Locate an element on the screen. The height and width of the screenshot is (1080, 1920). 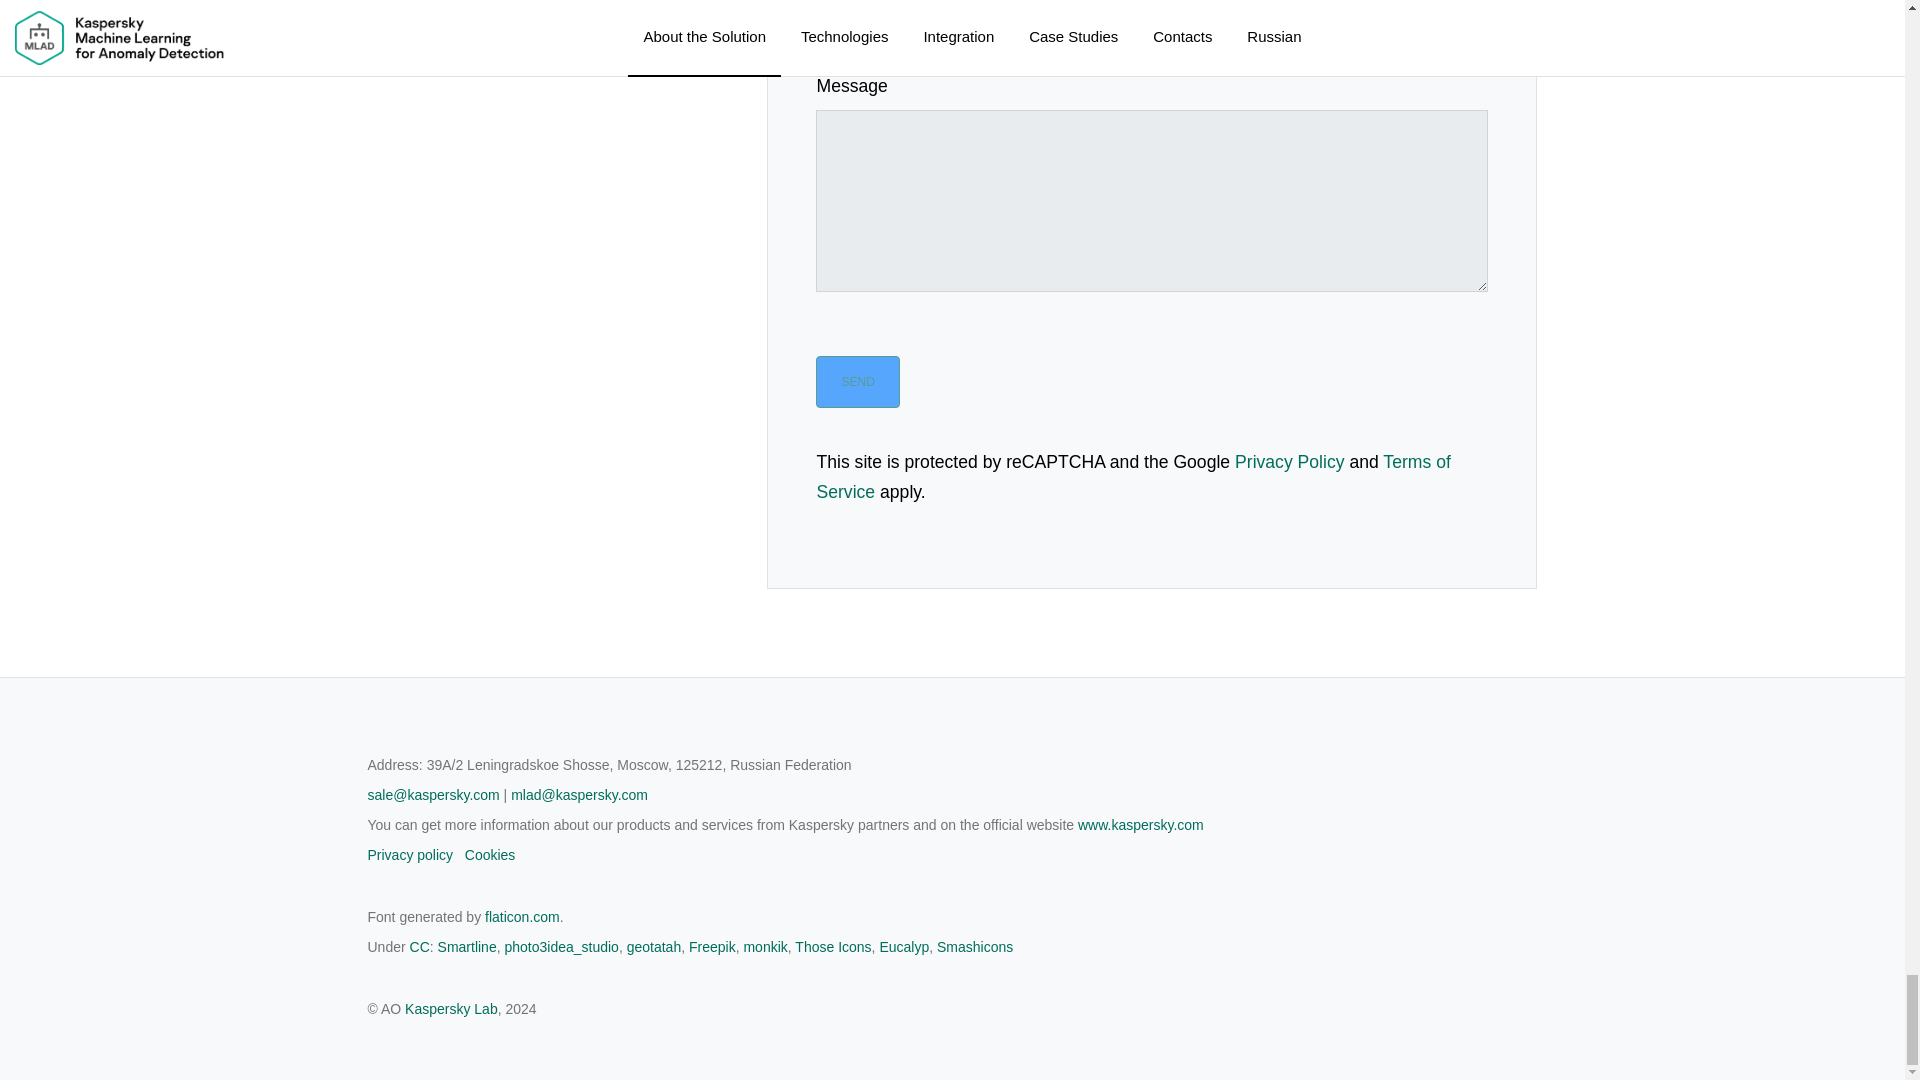
Send is located at coordinates (857, 382).